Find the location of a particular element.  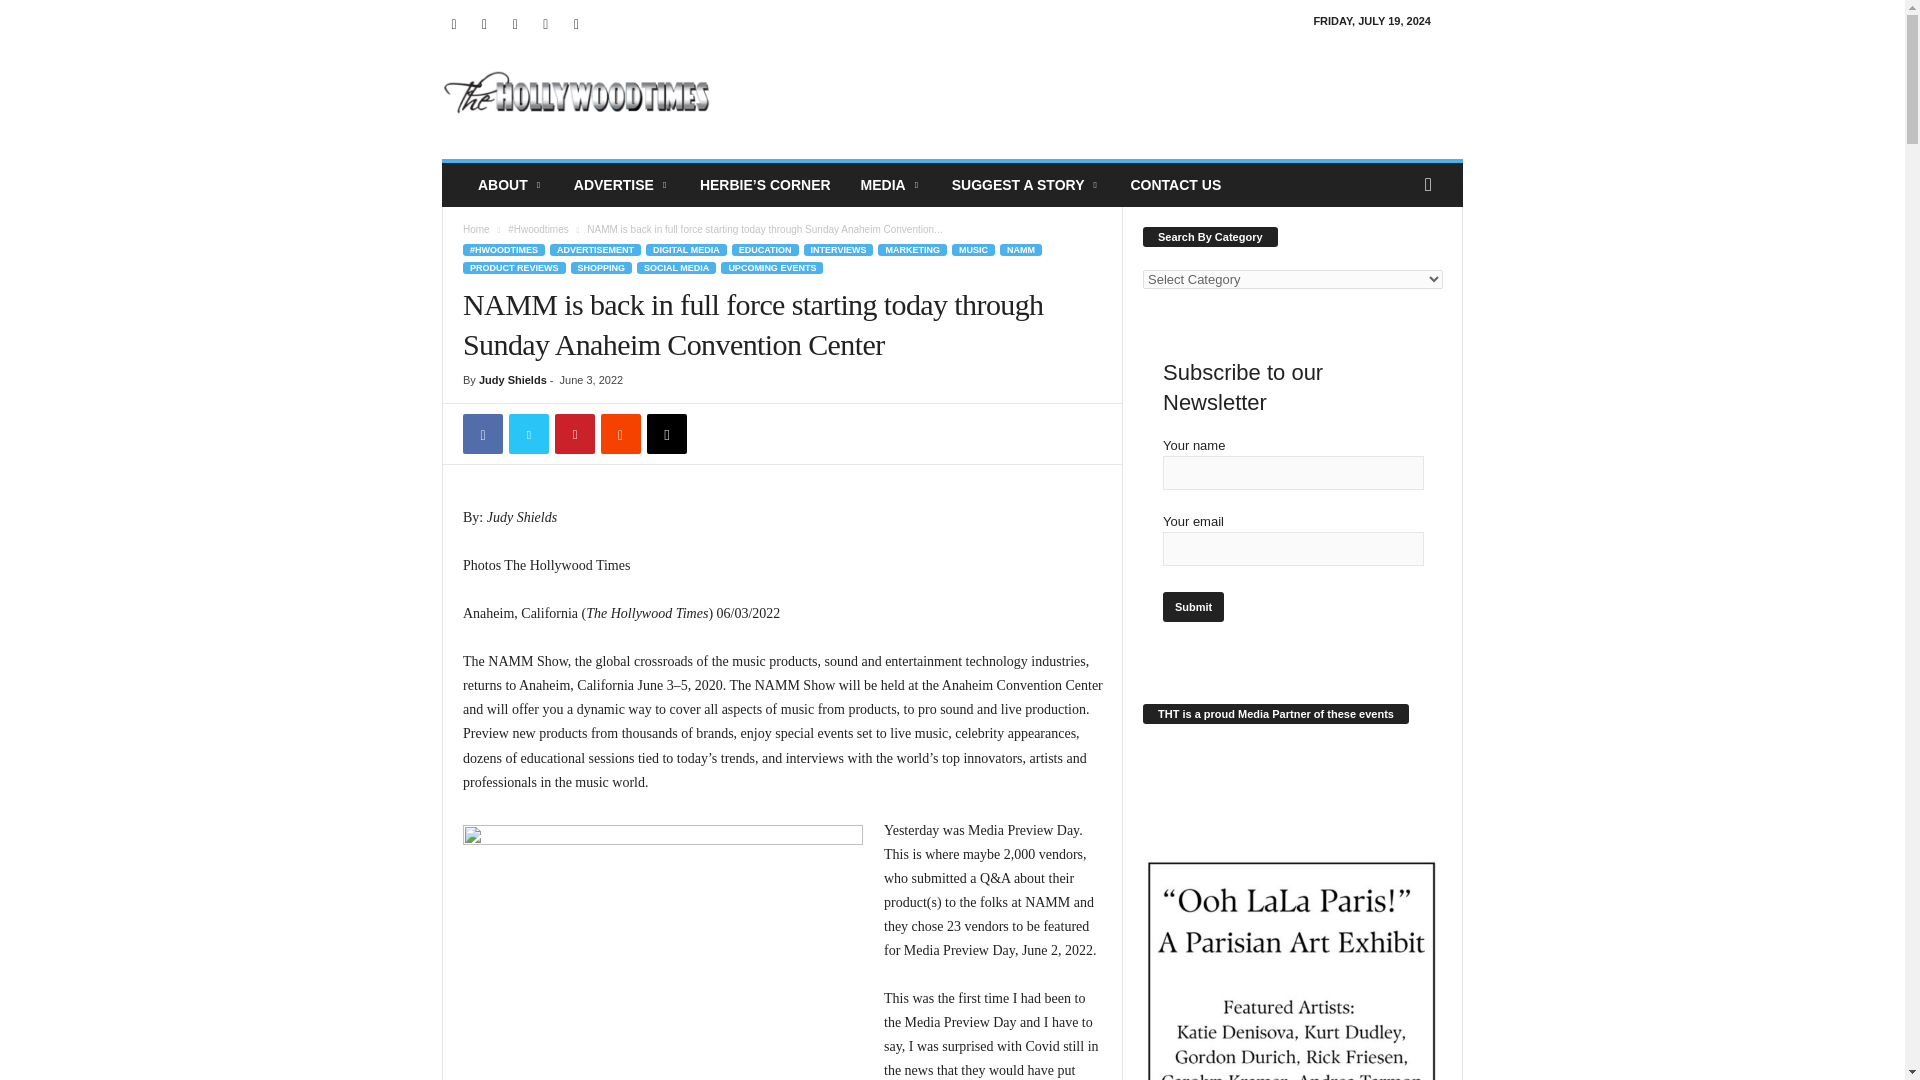

ReddIt is located at coordinates (620, 433).